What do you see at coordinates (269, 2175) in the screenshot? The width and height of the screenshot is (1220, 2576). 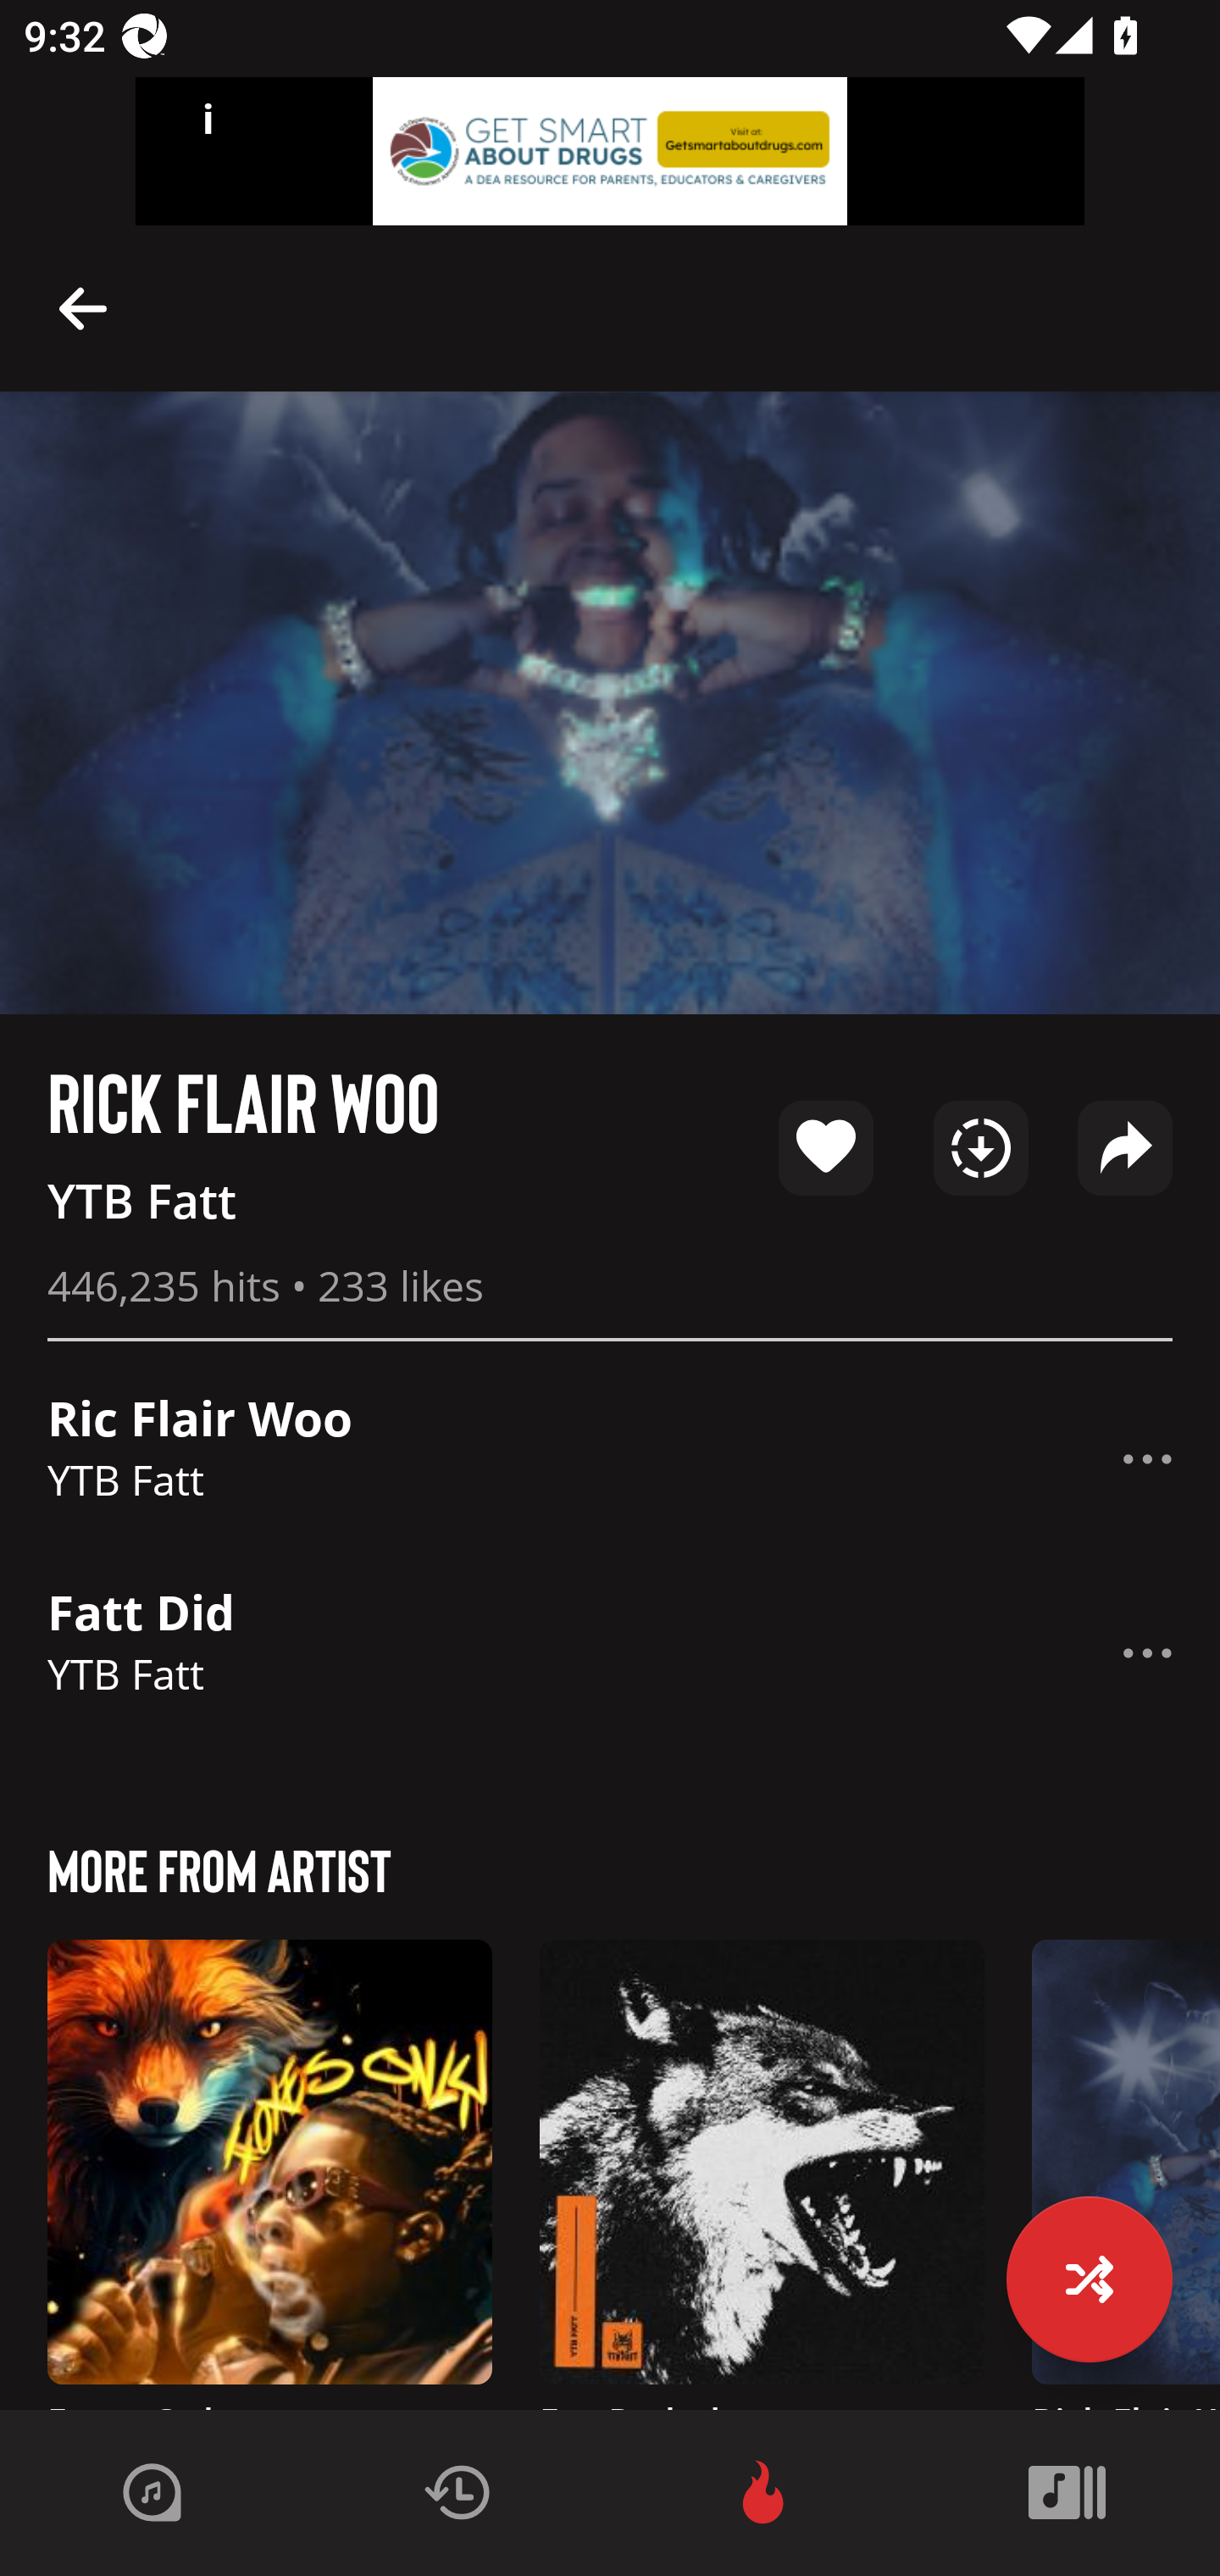 I see `Description Foxes Only` at bounding box center [269, 2175].